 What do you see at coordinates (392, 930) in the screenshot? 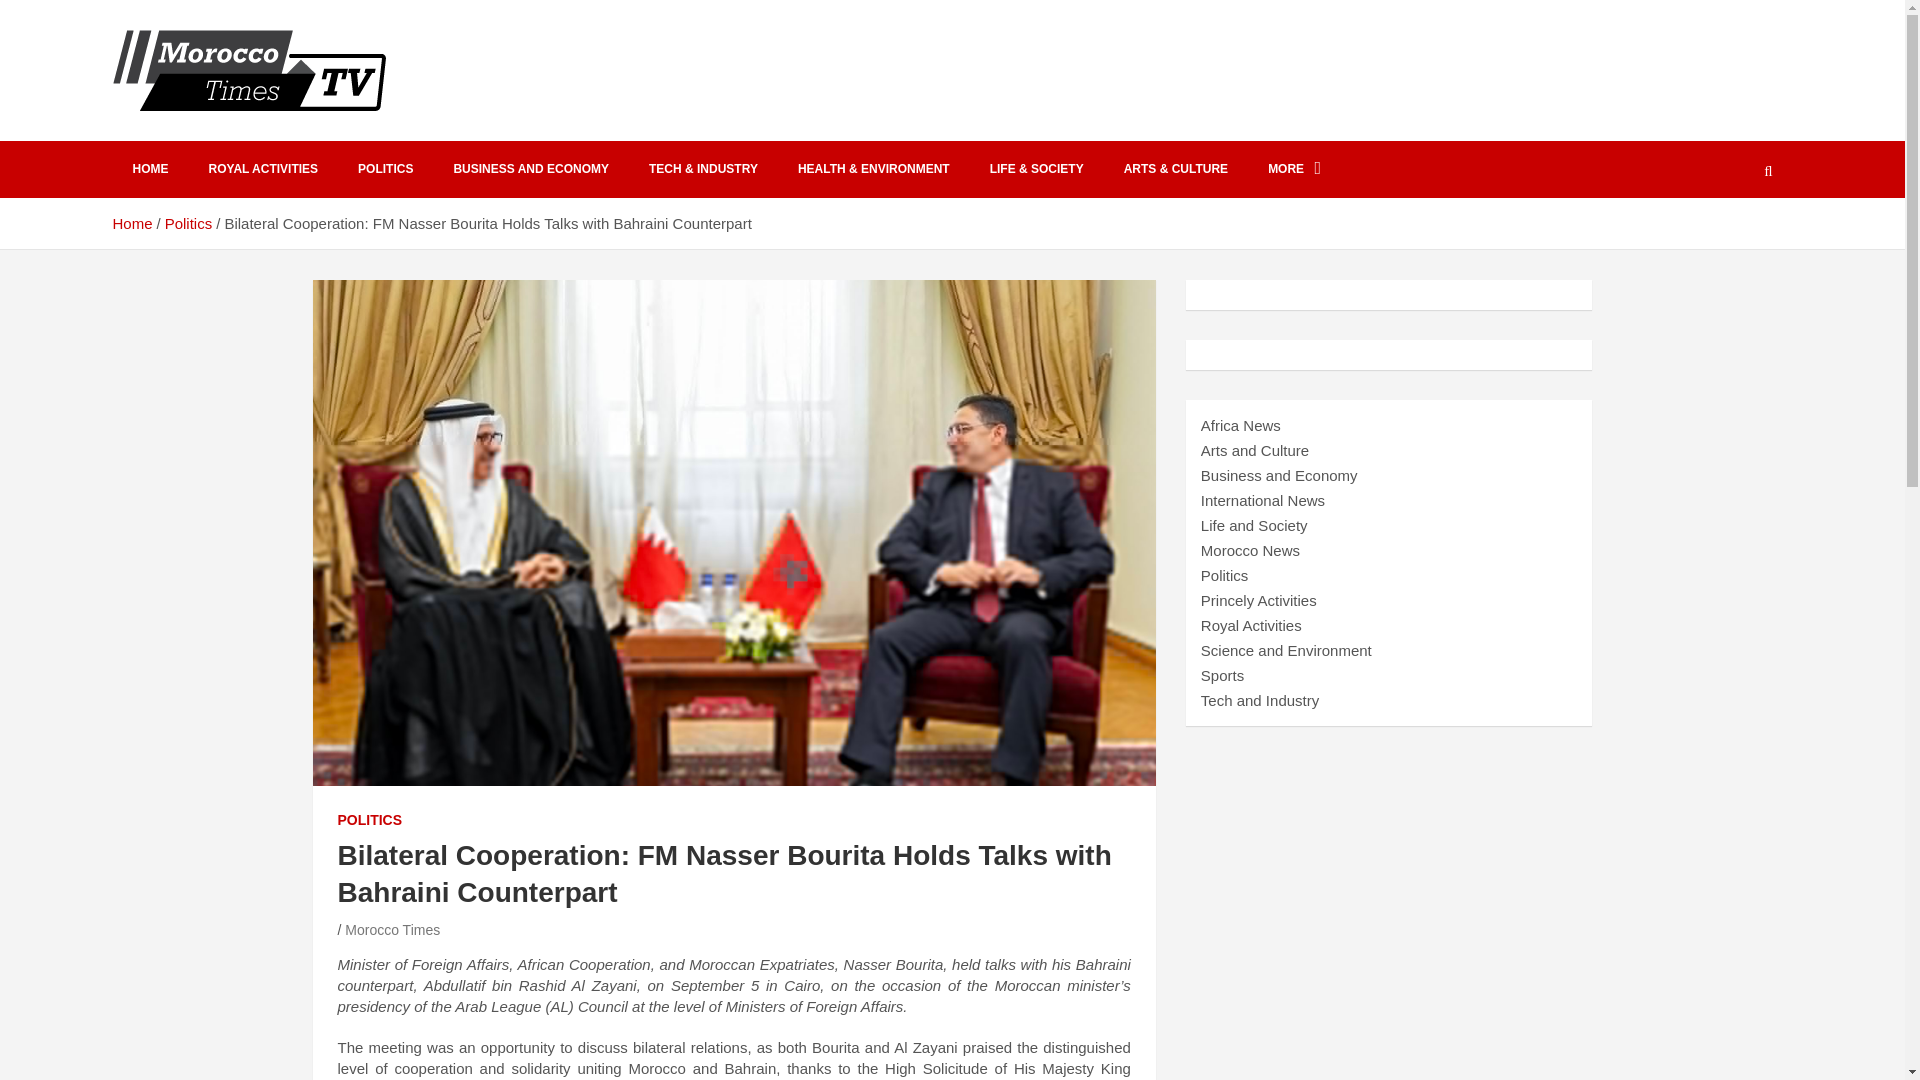
I see `Morocco Times` at bounding box center [392, 930].